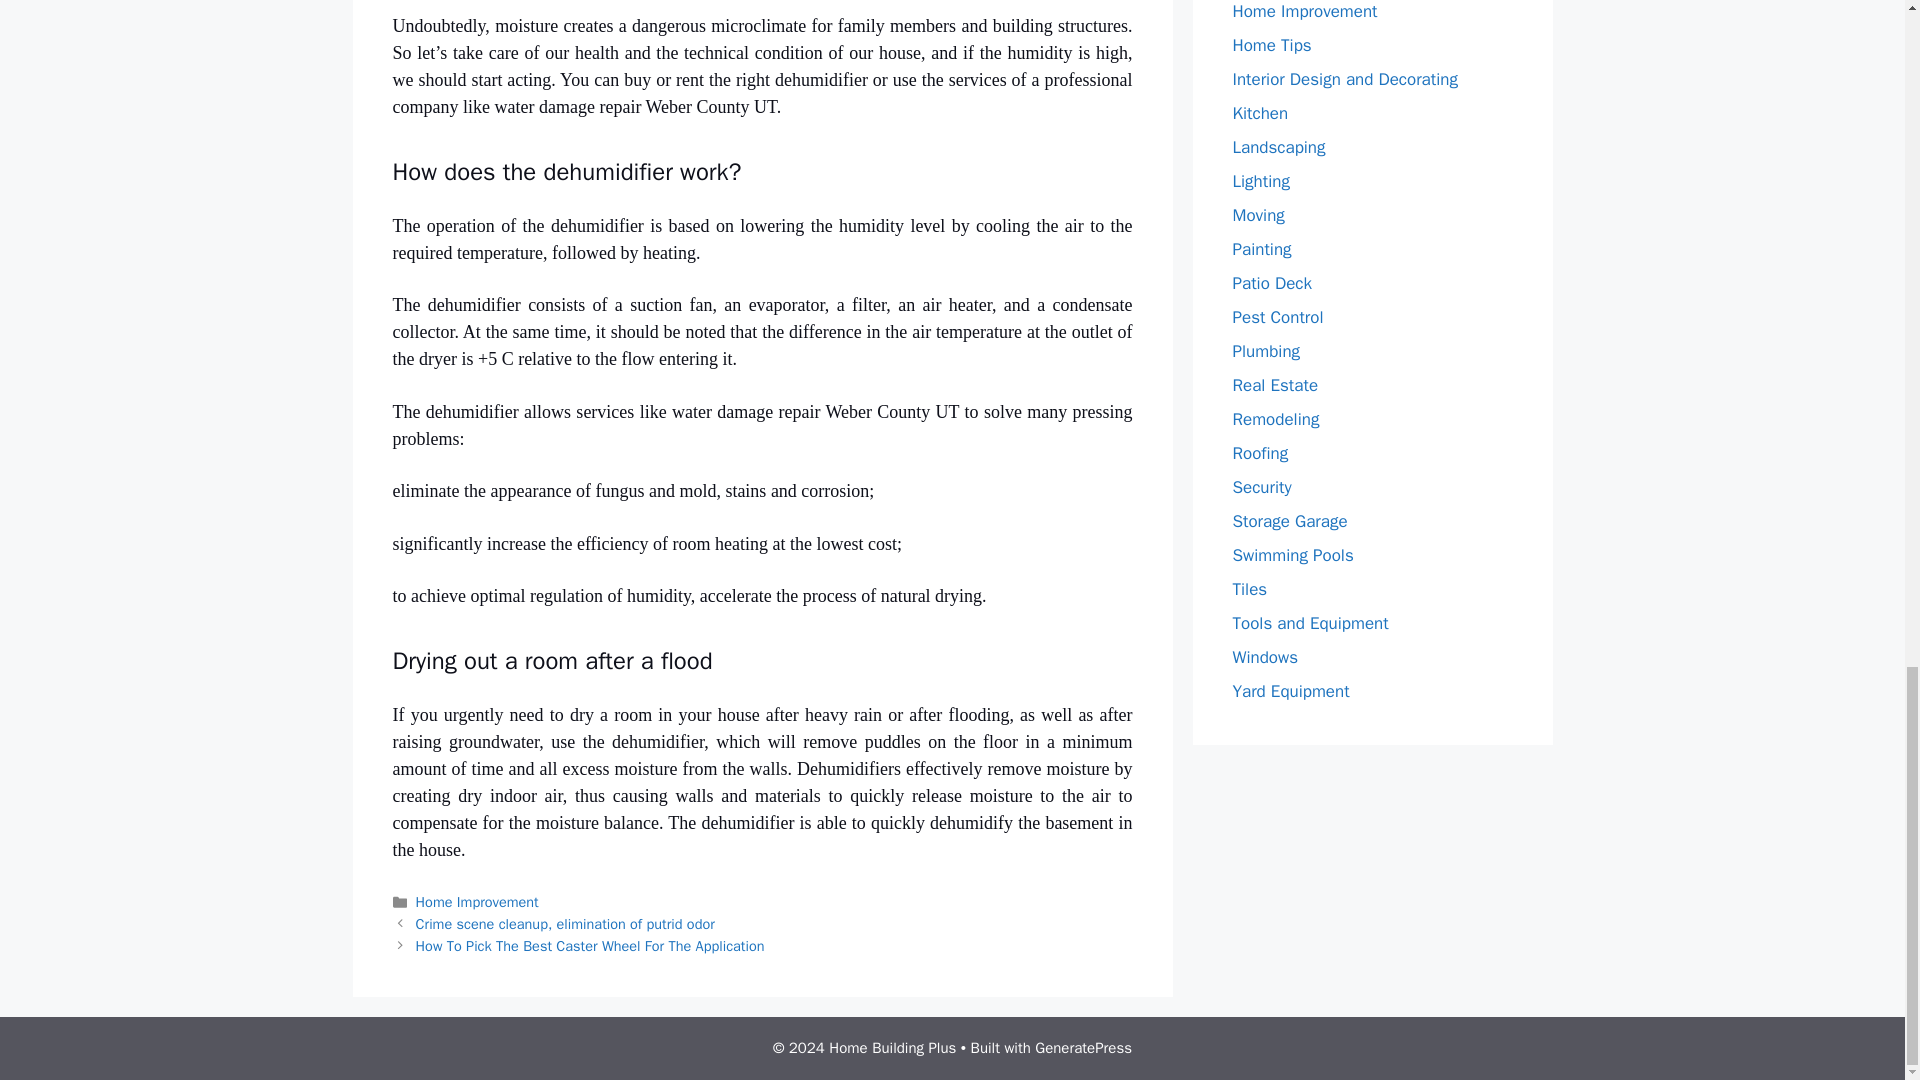 This screenshot has height=1080, width=1920. Describe the element at coordinates (565, 924) in the screenshot. I see `Crime scene cleanup, elimination of putrid odor` at that location.